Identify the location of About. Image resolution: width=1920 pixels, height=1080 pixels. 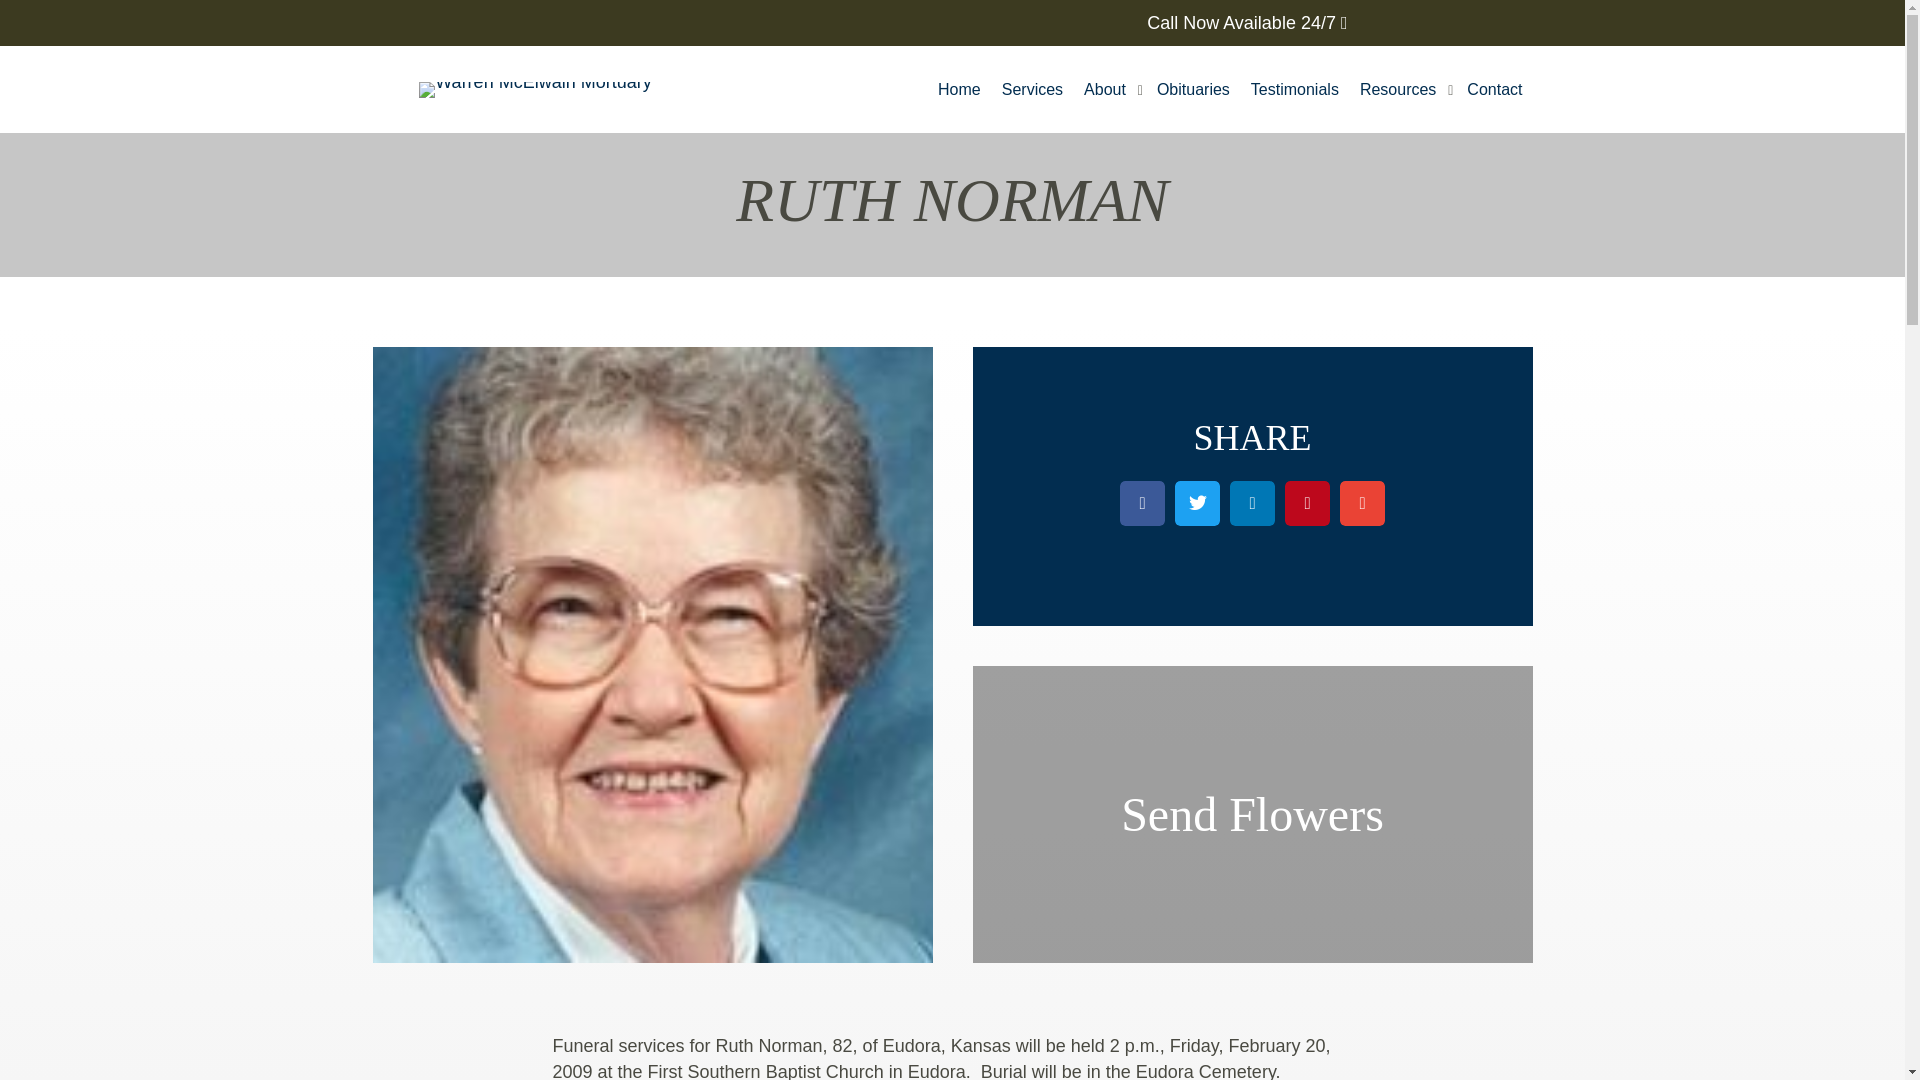
(1110, 90).